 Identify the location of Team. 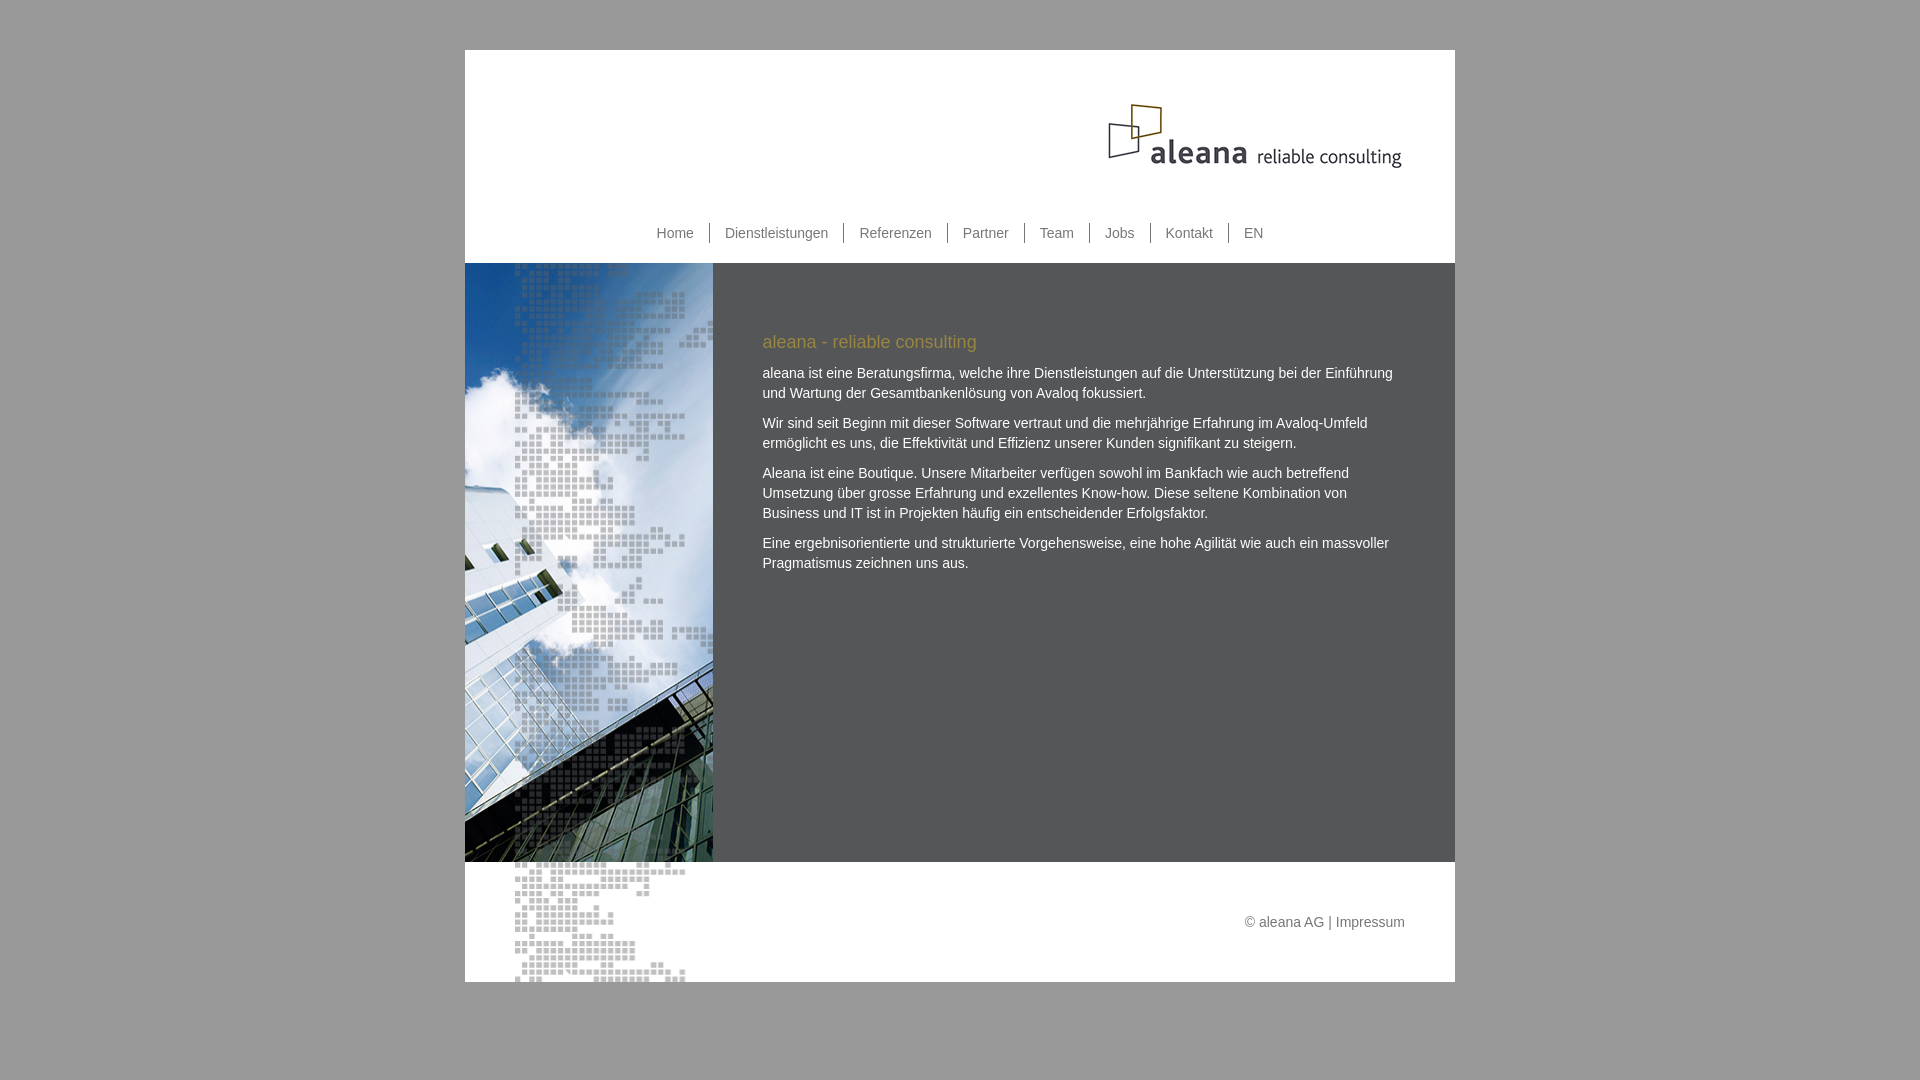
(1057, 233).